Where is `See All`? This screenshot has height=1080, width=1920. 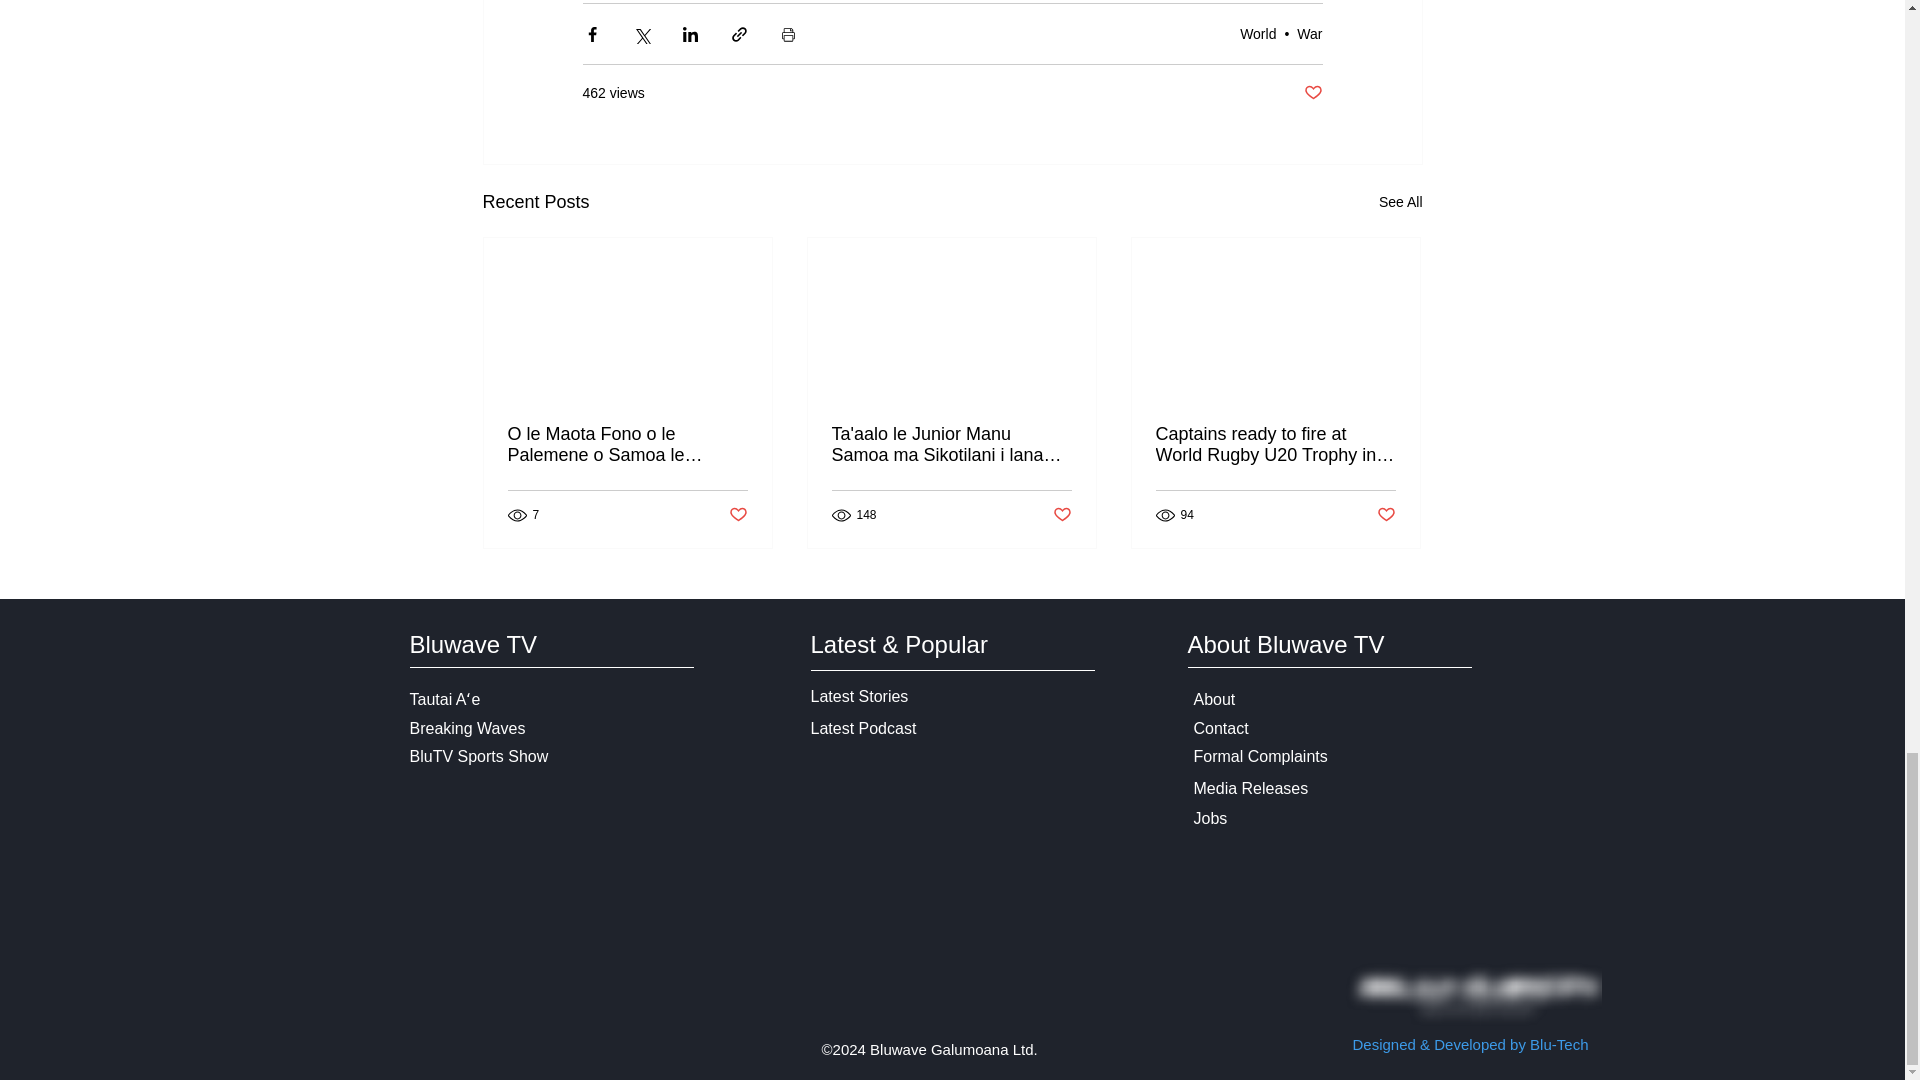
See All is located at coordinates (1400, 202).